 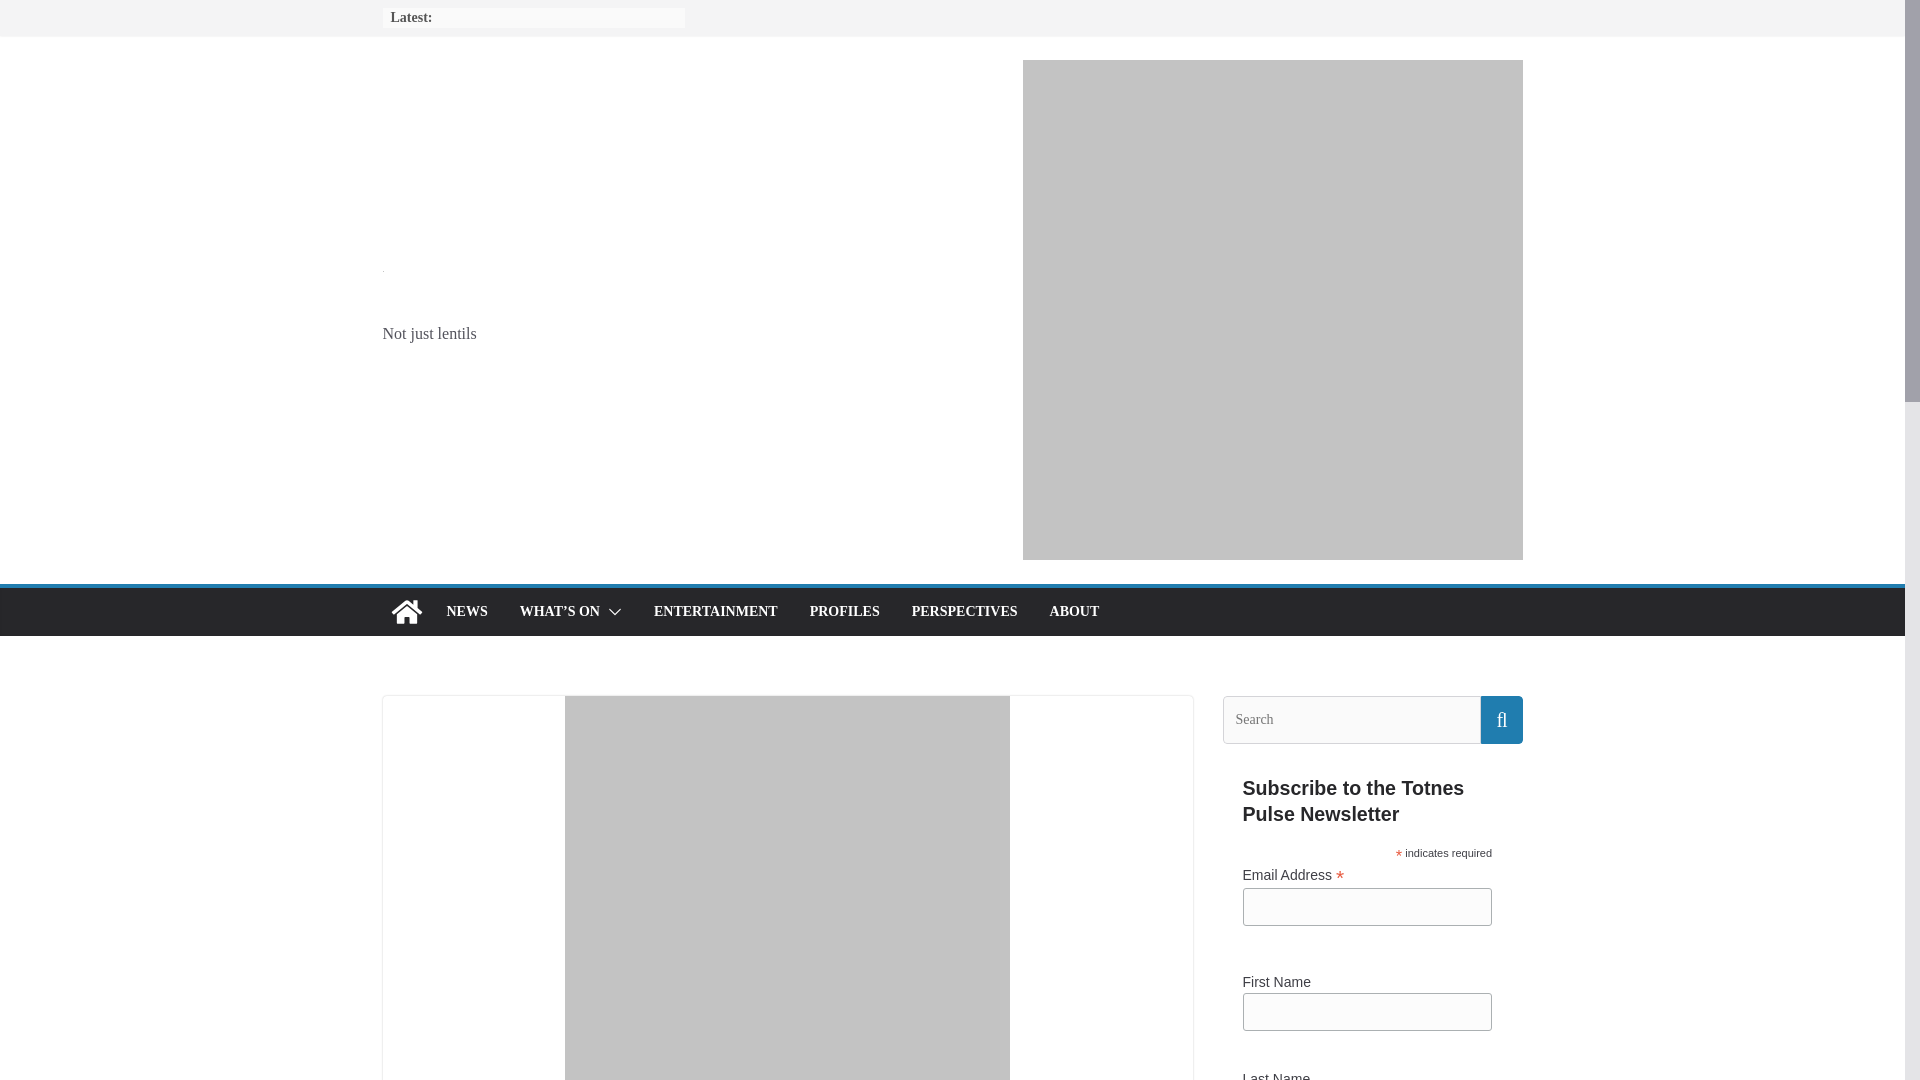 I want to click on NEWS, so click(x=466, y=612).